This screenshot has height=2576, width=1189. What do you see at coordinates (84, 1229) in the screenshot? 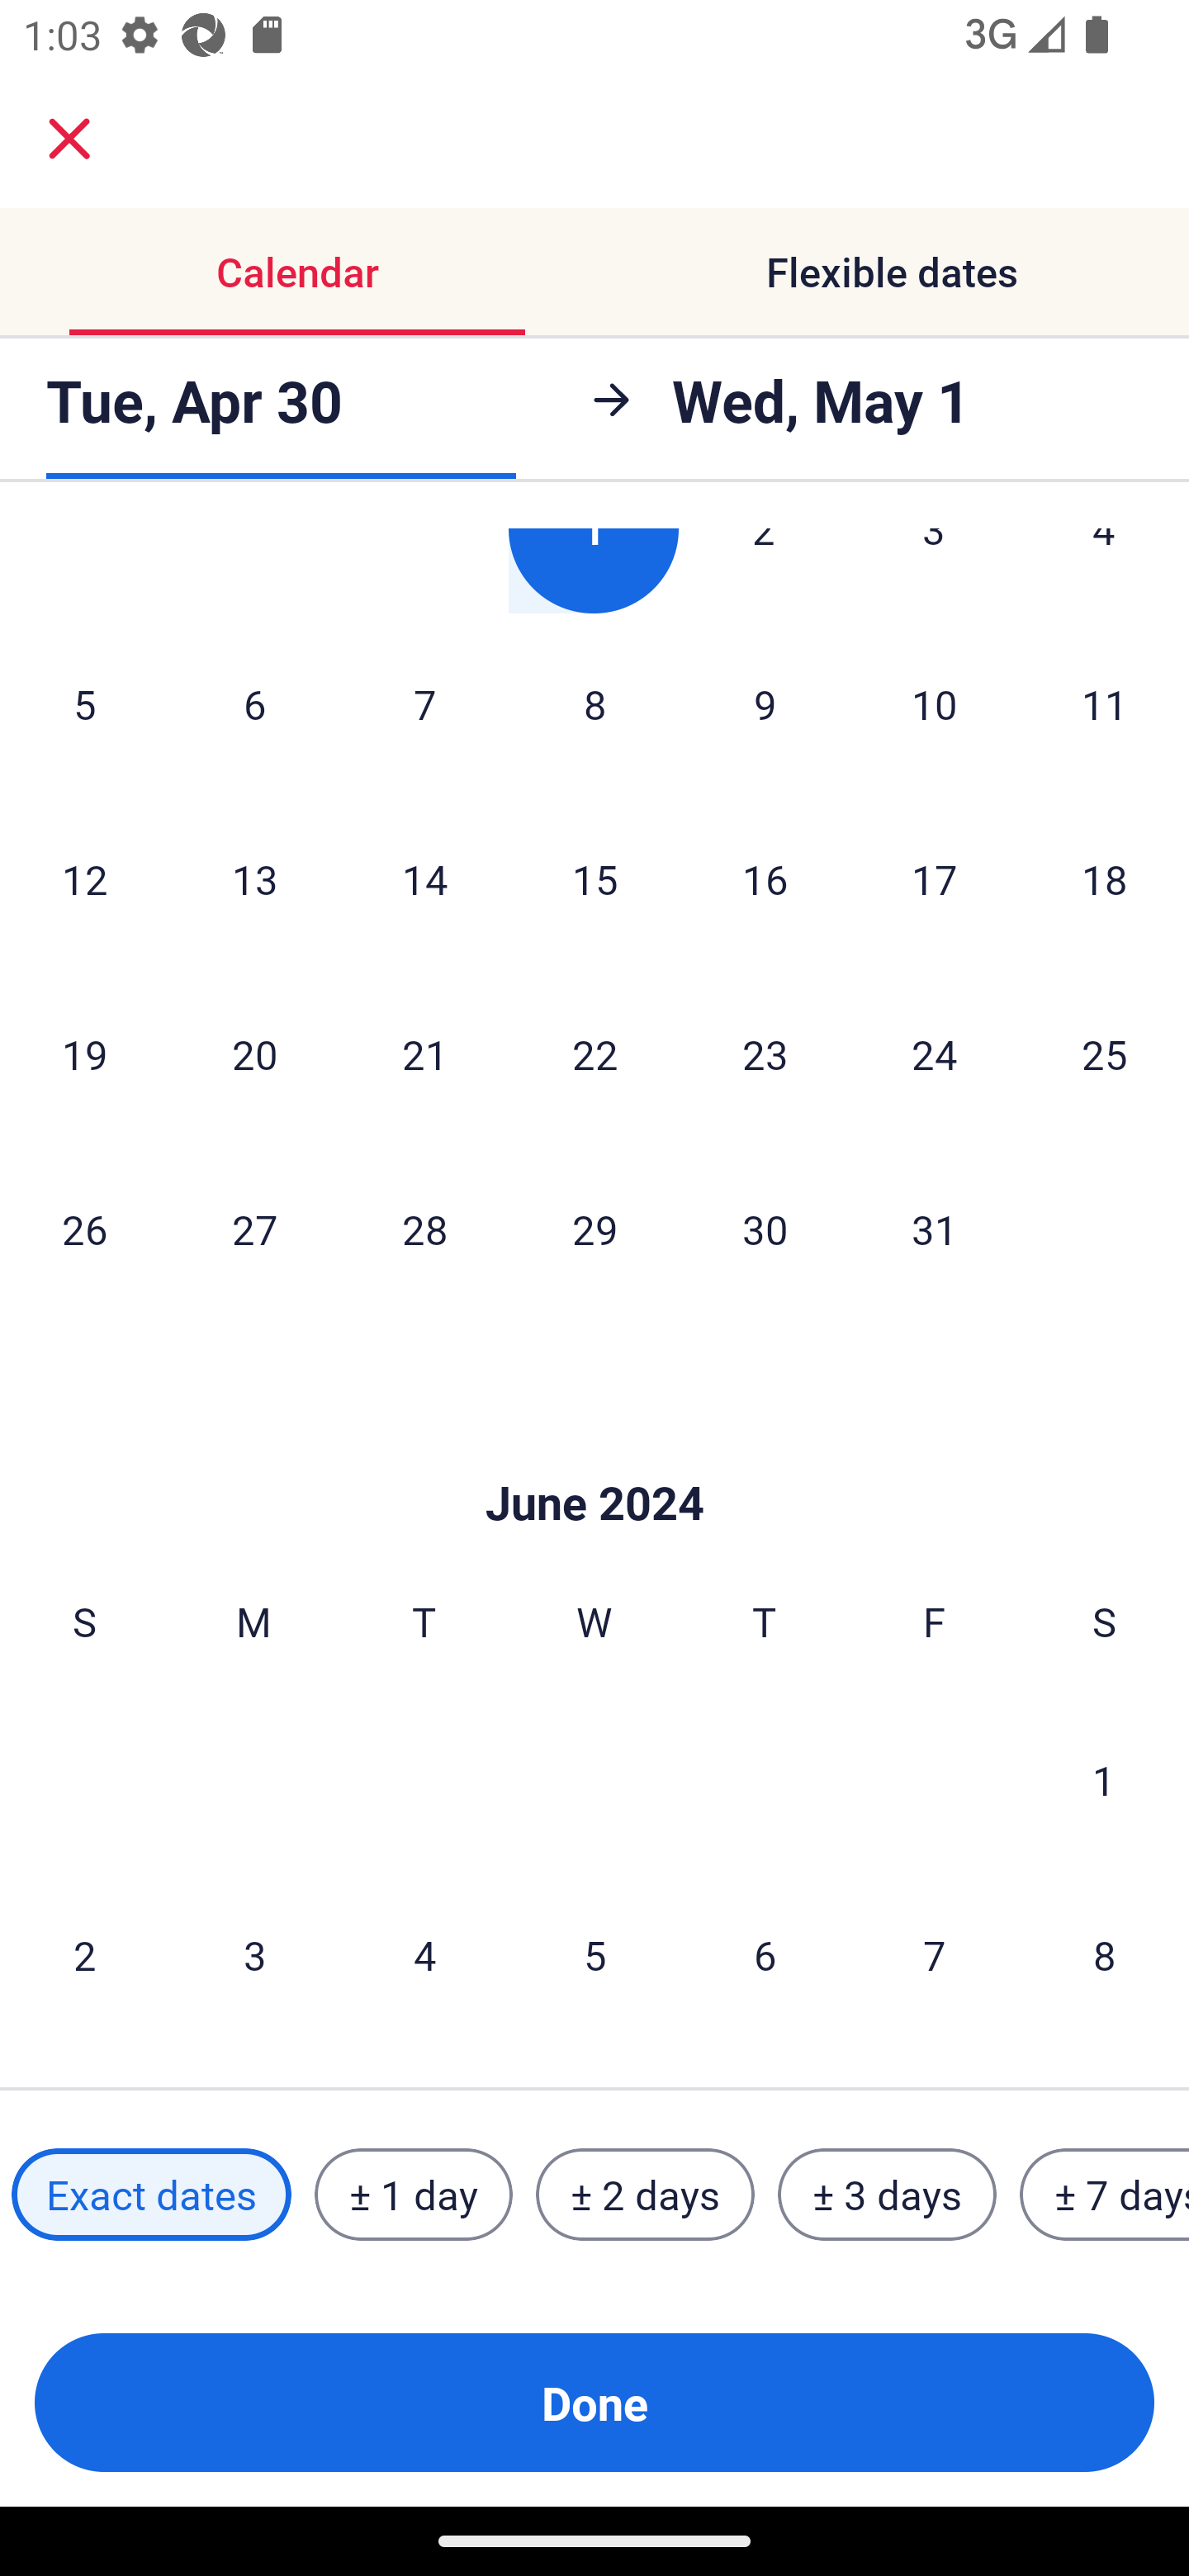
I see `26 Sunday, May 26, 2024` at bounding box center [84, 1229].